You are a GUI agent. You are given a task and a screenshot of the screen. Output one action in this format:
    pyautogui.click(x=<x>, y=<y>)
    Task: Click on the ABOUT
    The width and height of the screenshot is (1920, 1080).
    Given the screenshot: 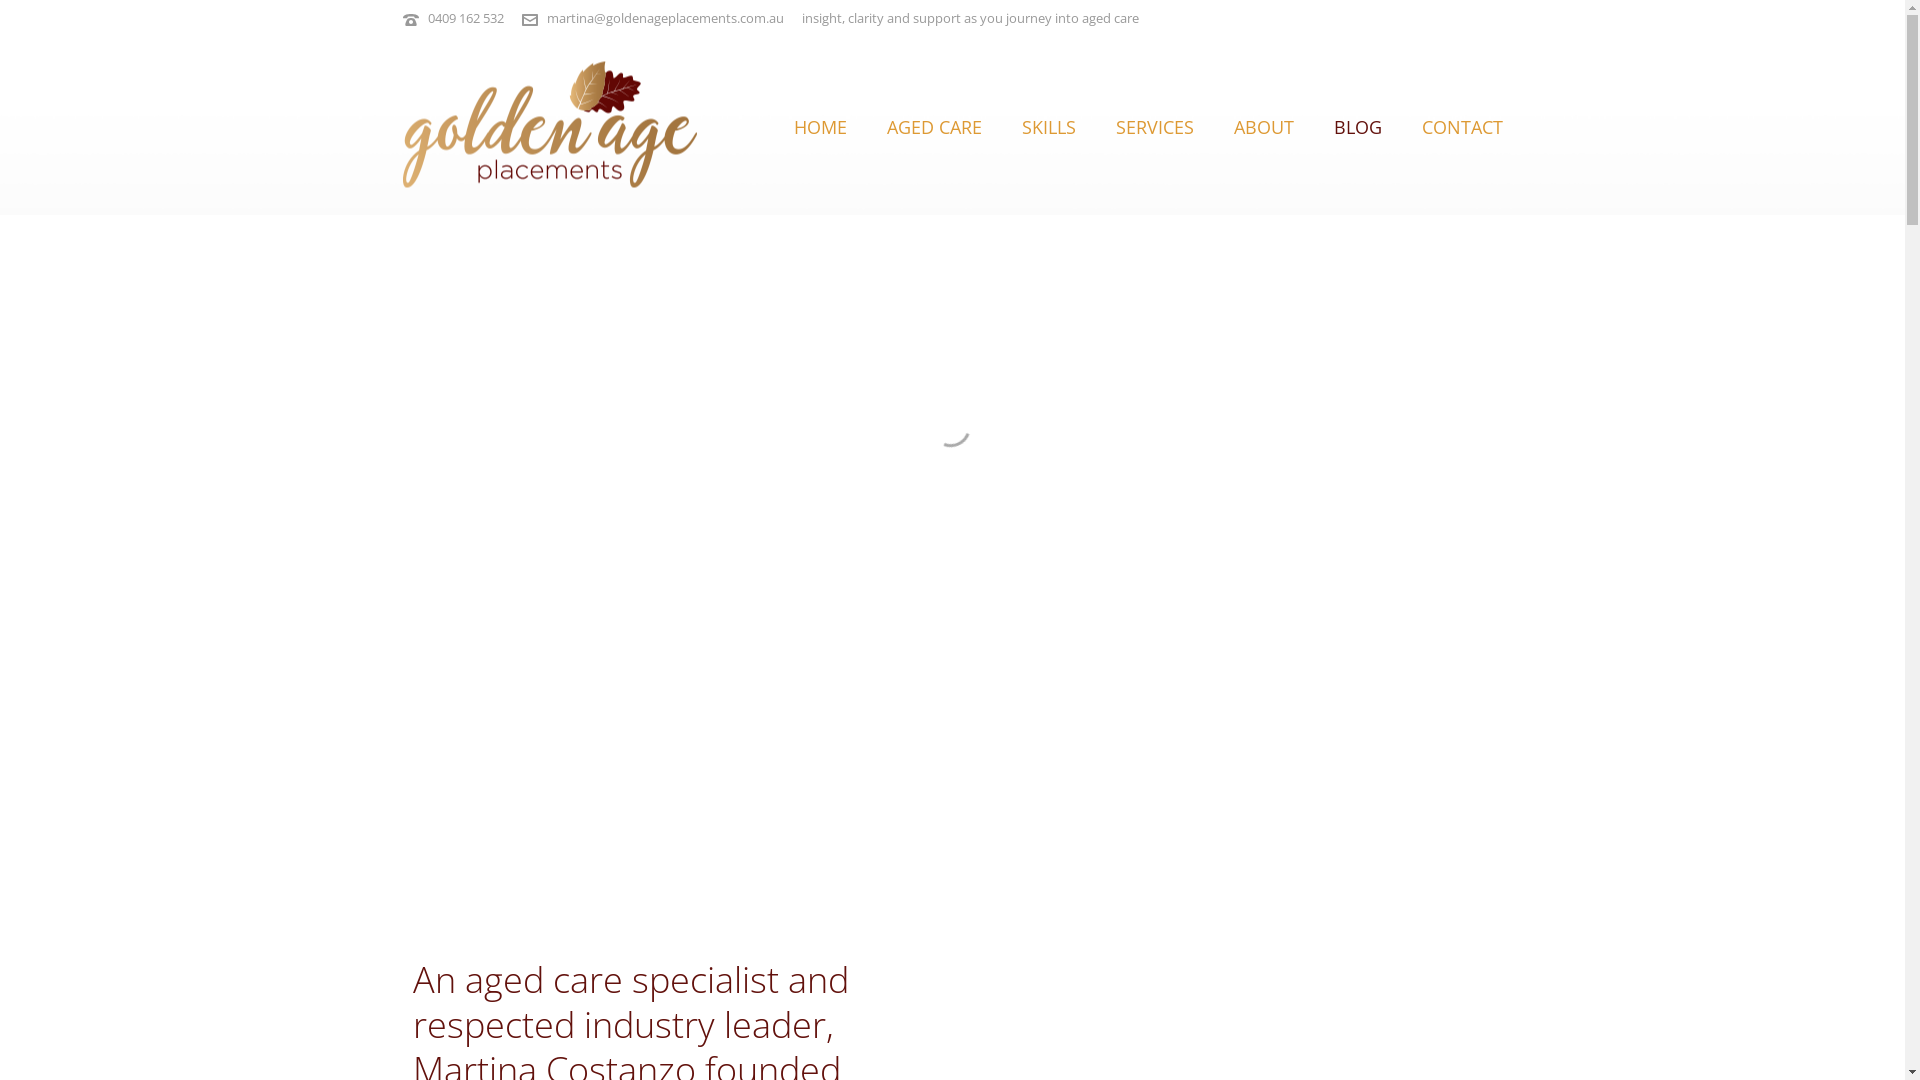 What is the action you would take?
    pyautogui.click(x=1264, y=125)
    